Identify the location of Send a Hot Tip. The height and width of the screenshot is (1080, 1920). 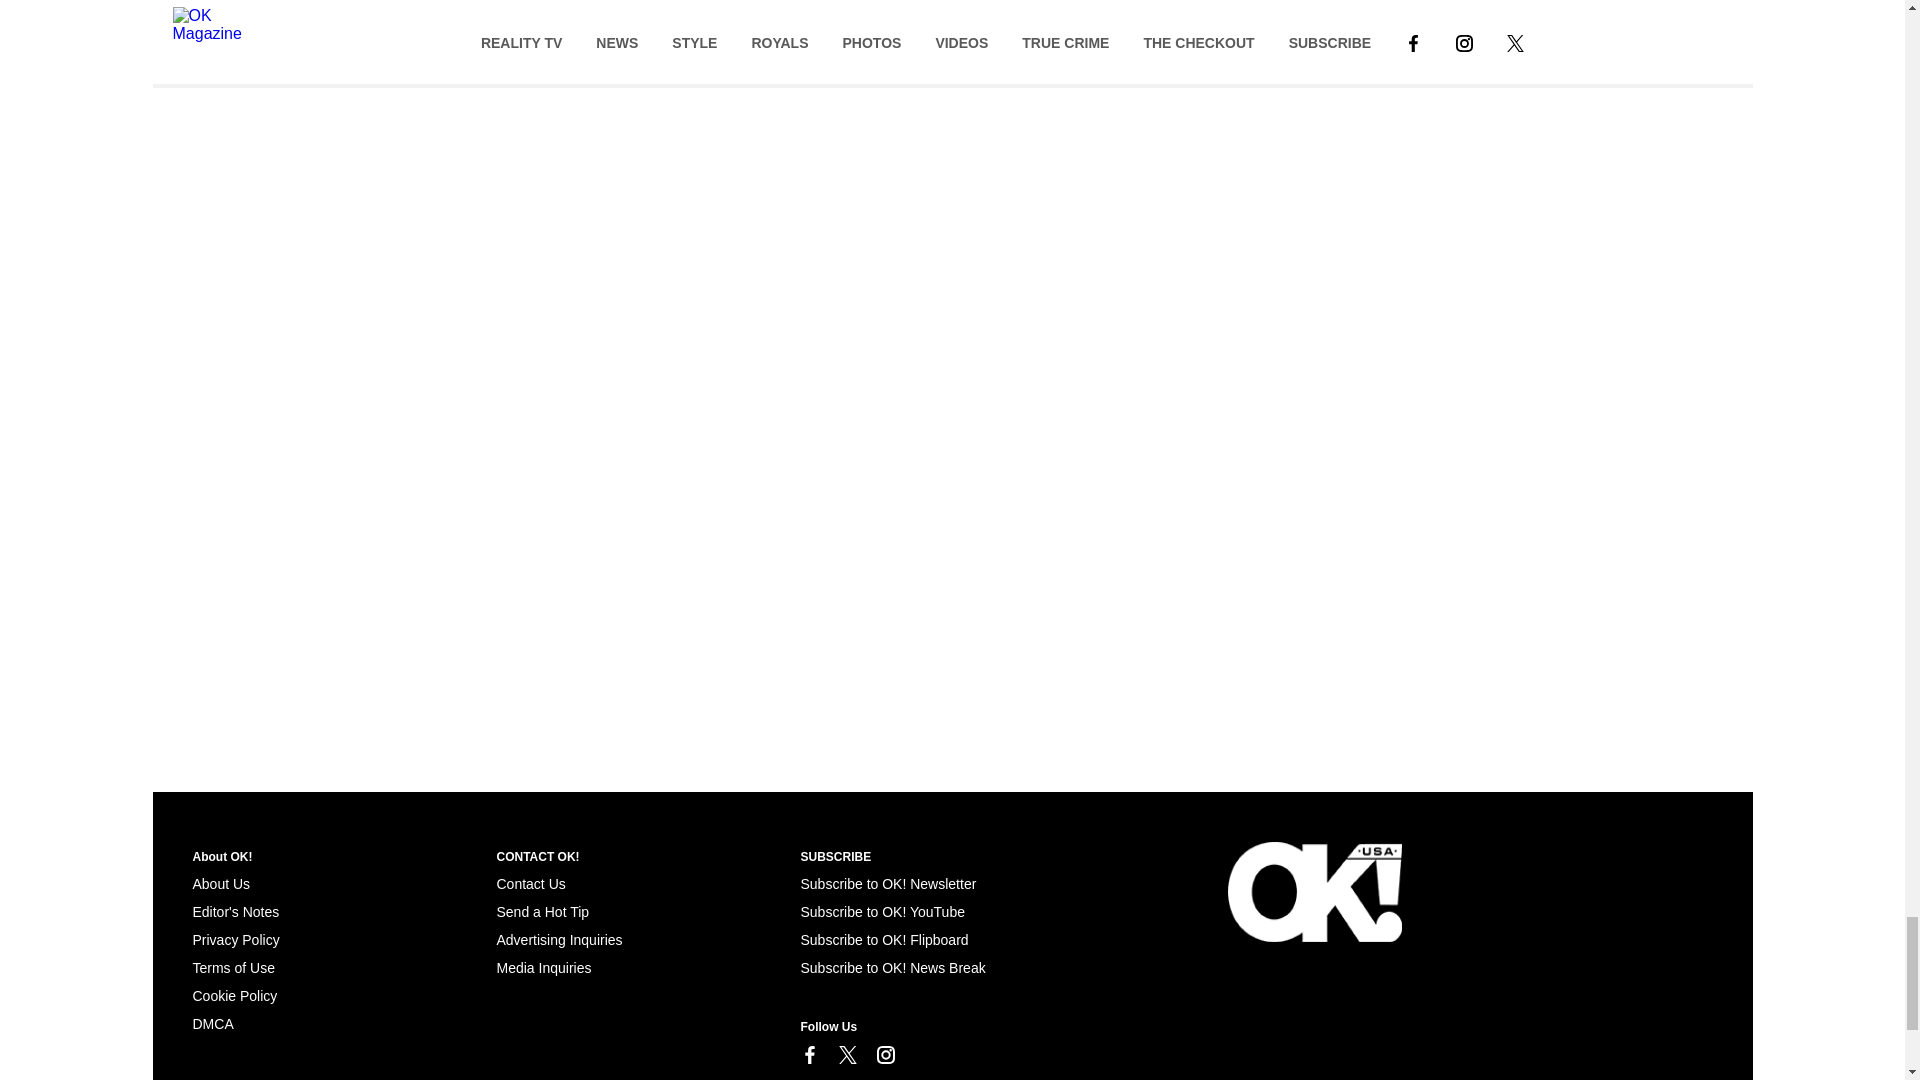
(542, 912).